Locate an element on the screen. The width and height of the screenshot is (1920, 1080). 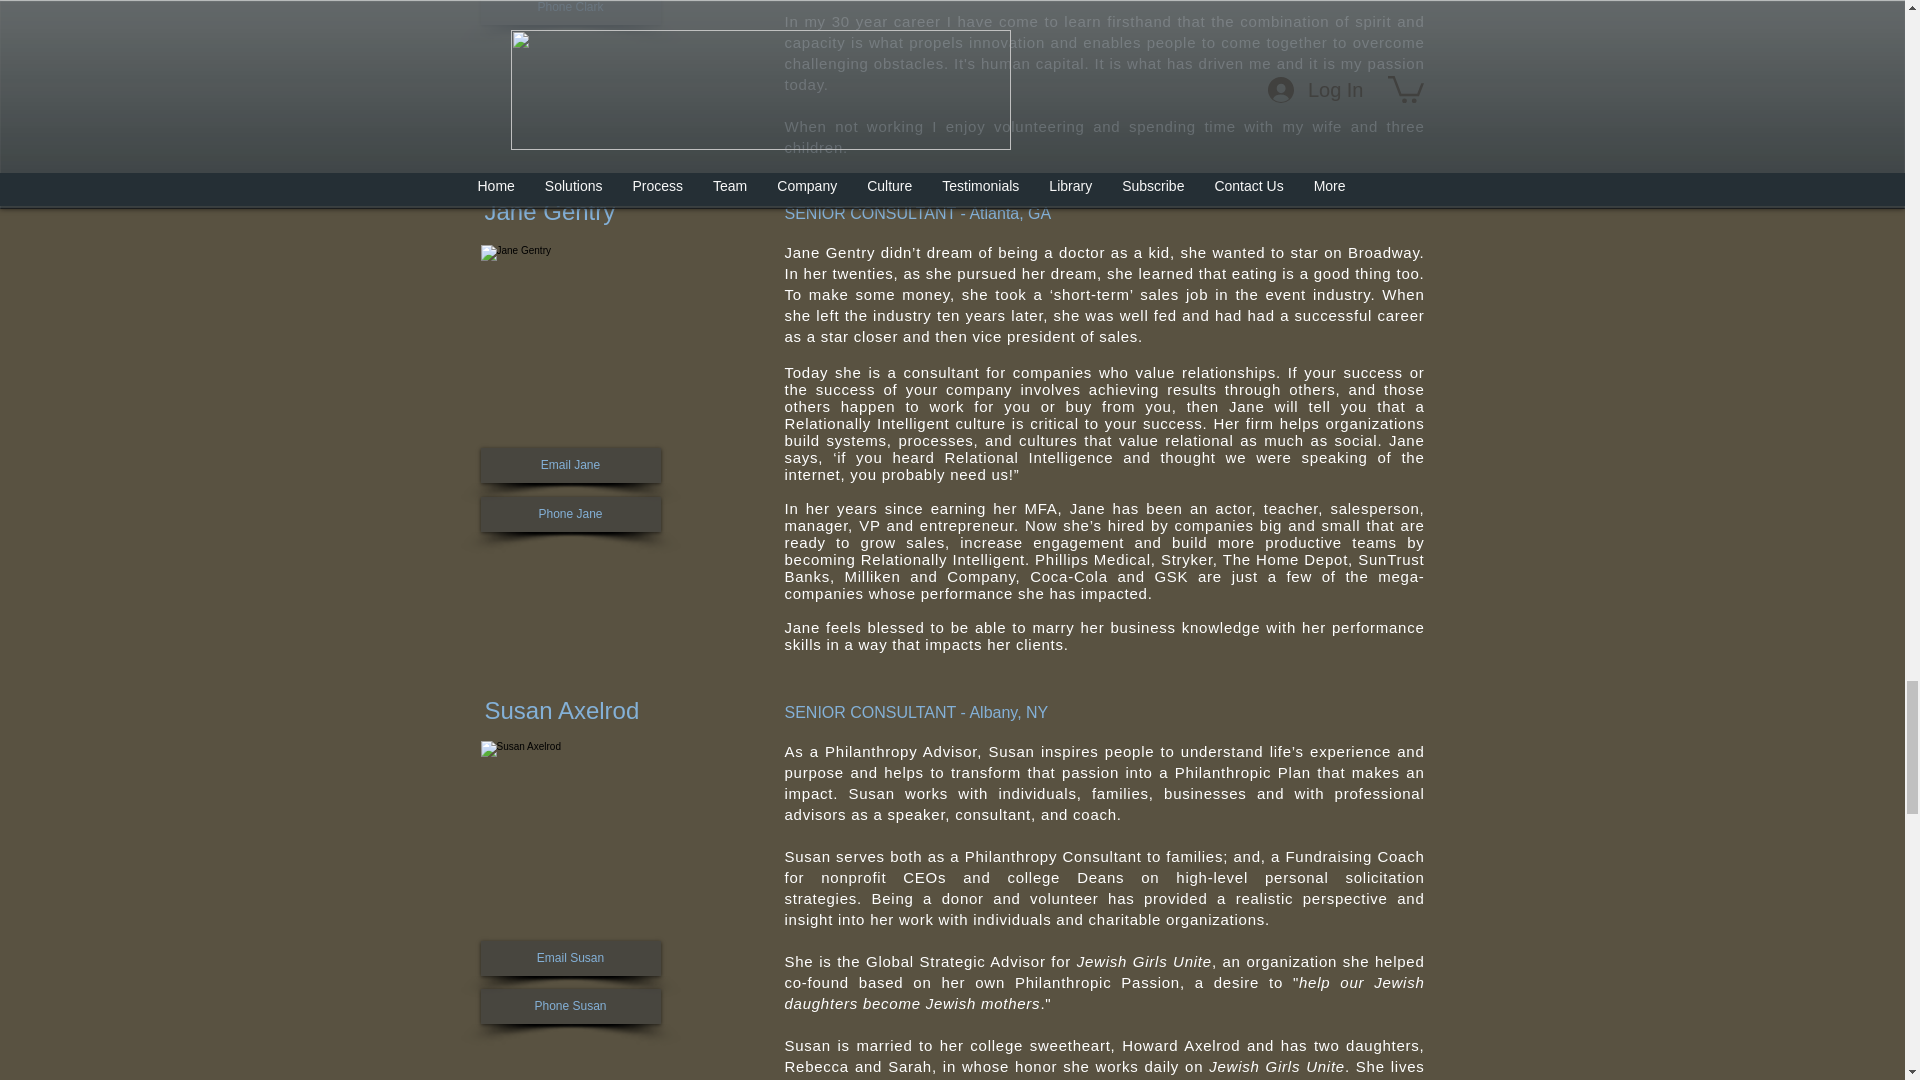
Phone Clark is located at coordinates (570, 12).